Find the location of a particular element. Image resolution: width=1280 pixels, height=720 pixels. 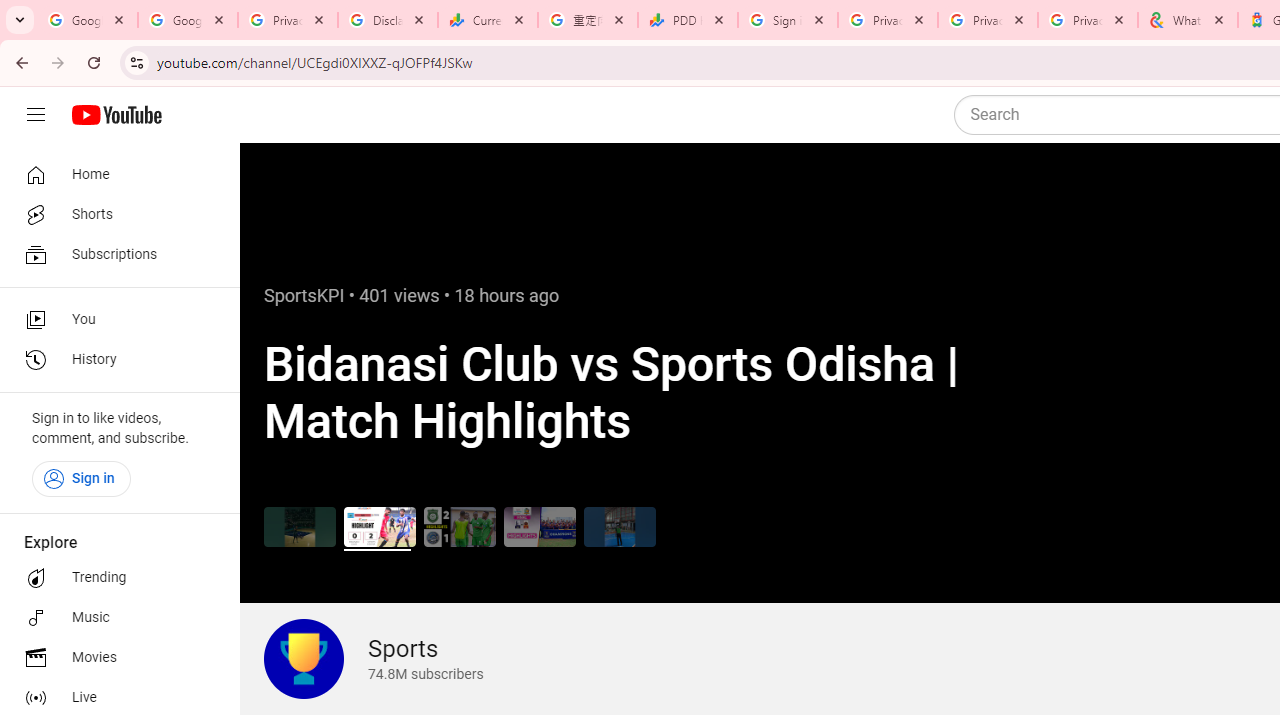

Sign in - Google Accounts is located at coordinates (788, 20).